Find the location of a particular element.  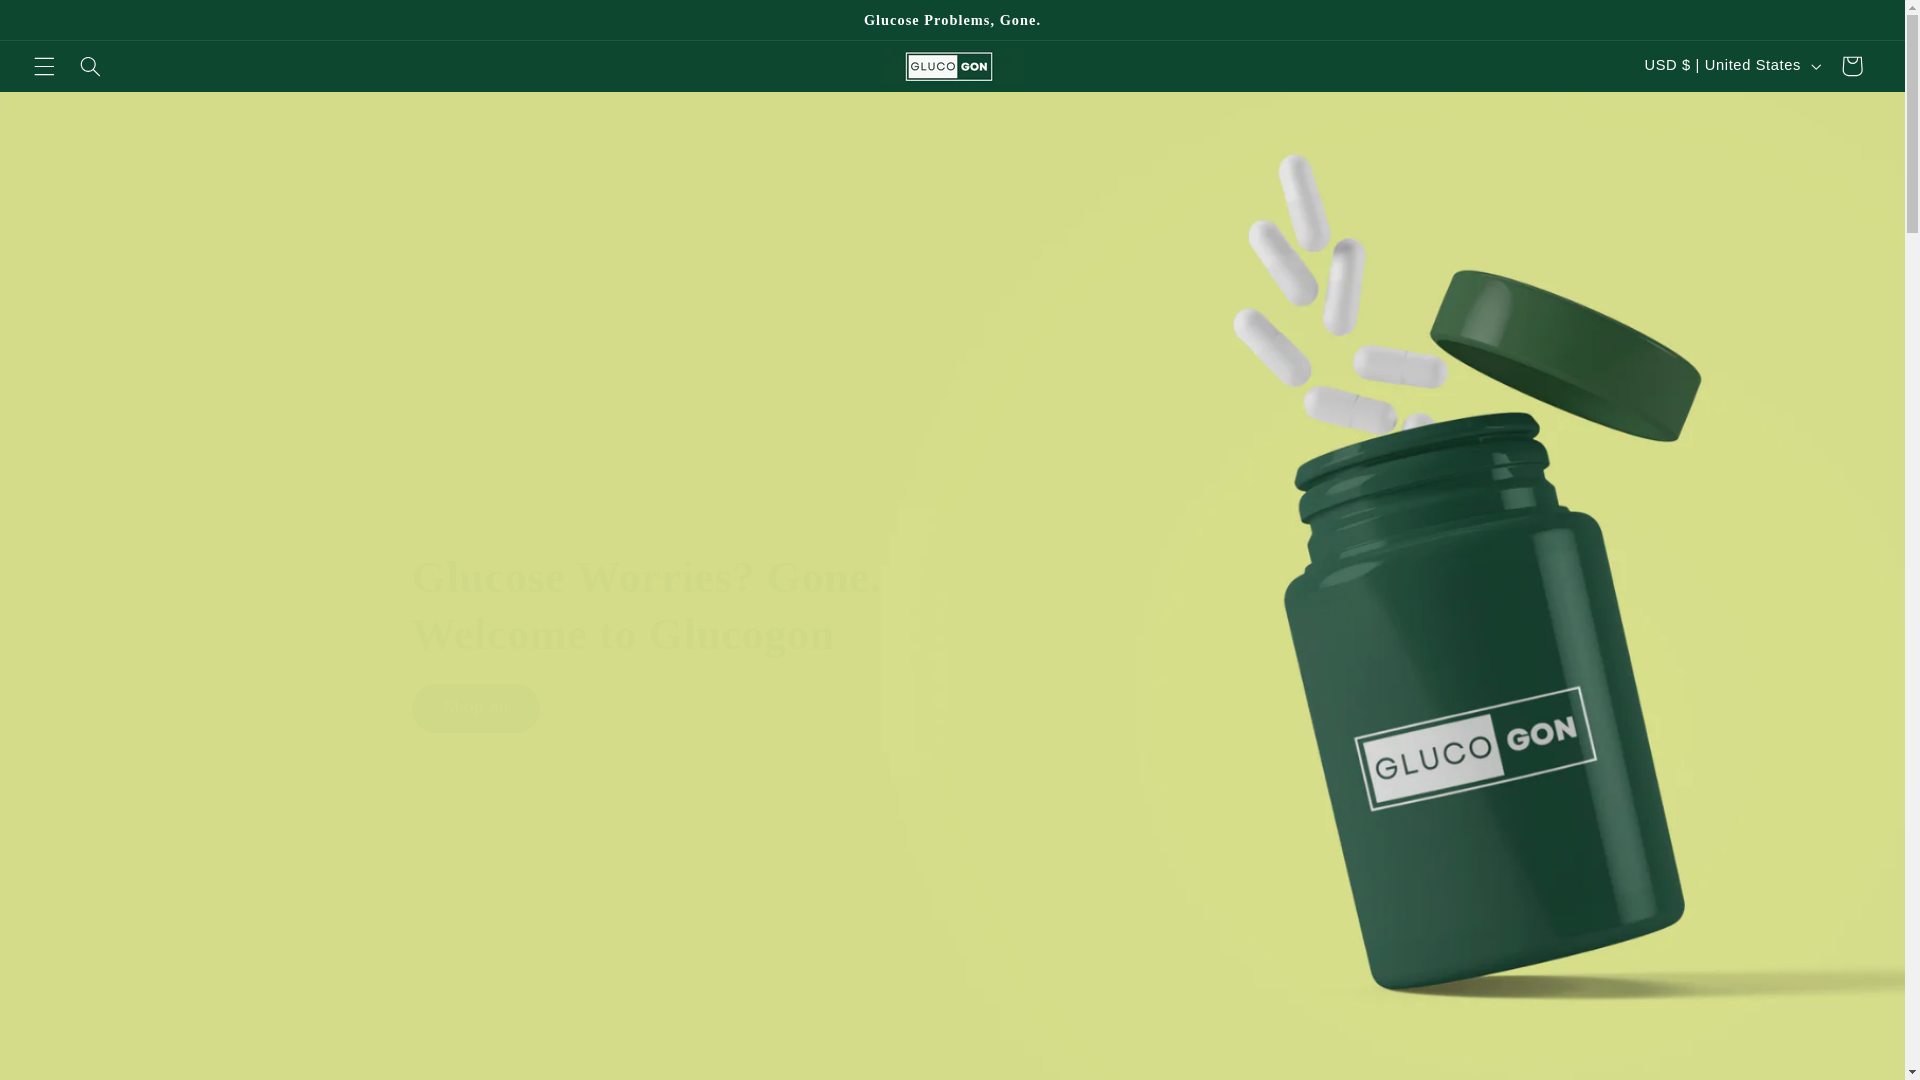

Shop all is located at coordinates (476, 708).